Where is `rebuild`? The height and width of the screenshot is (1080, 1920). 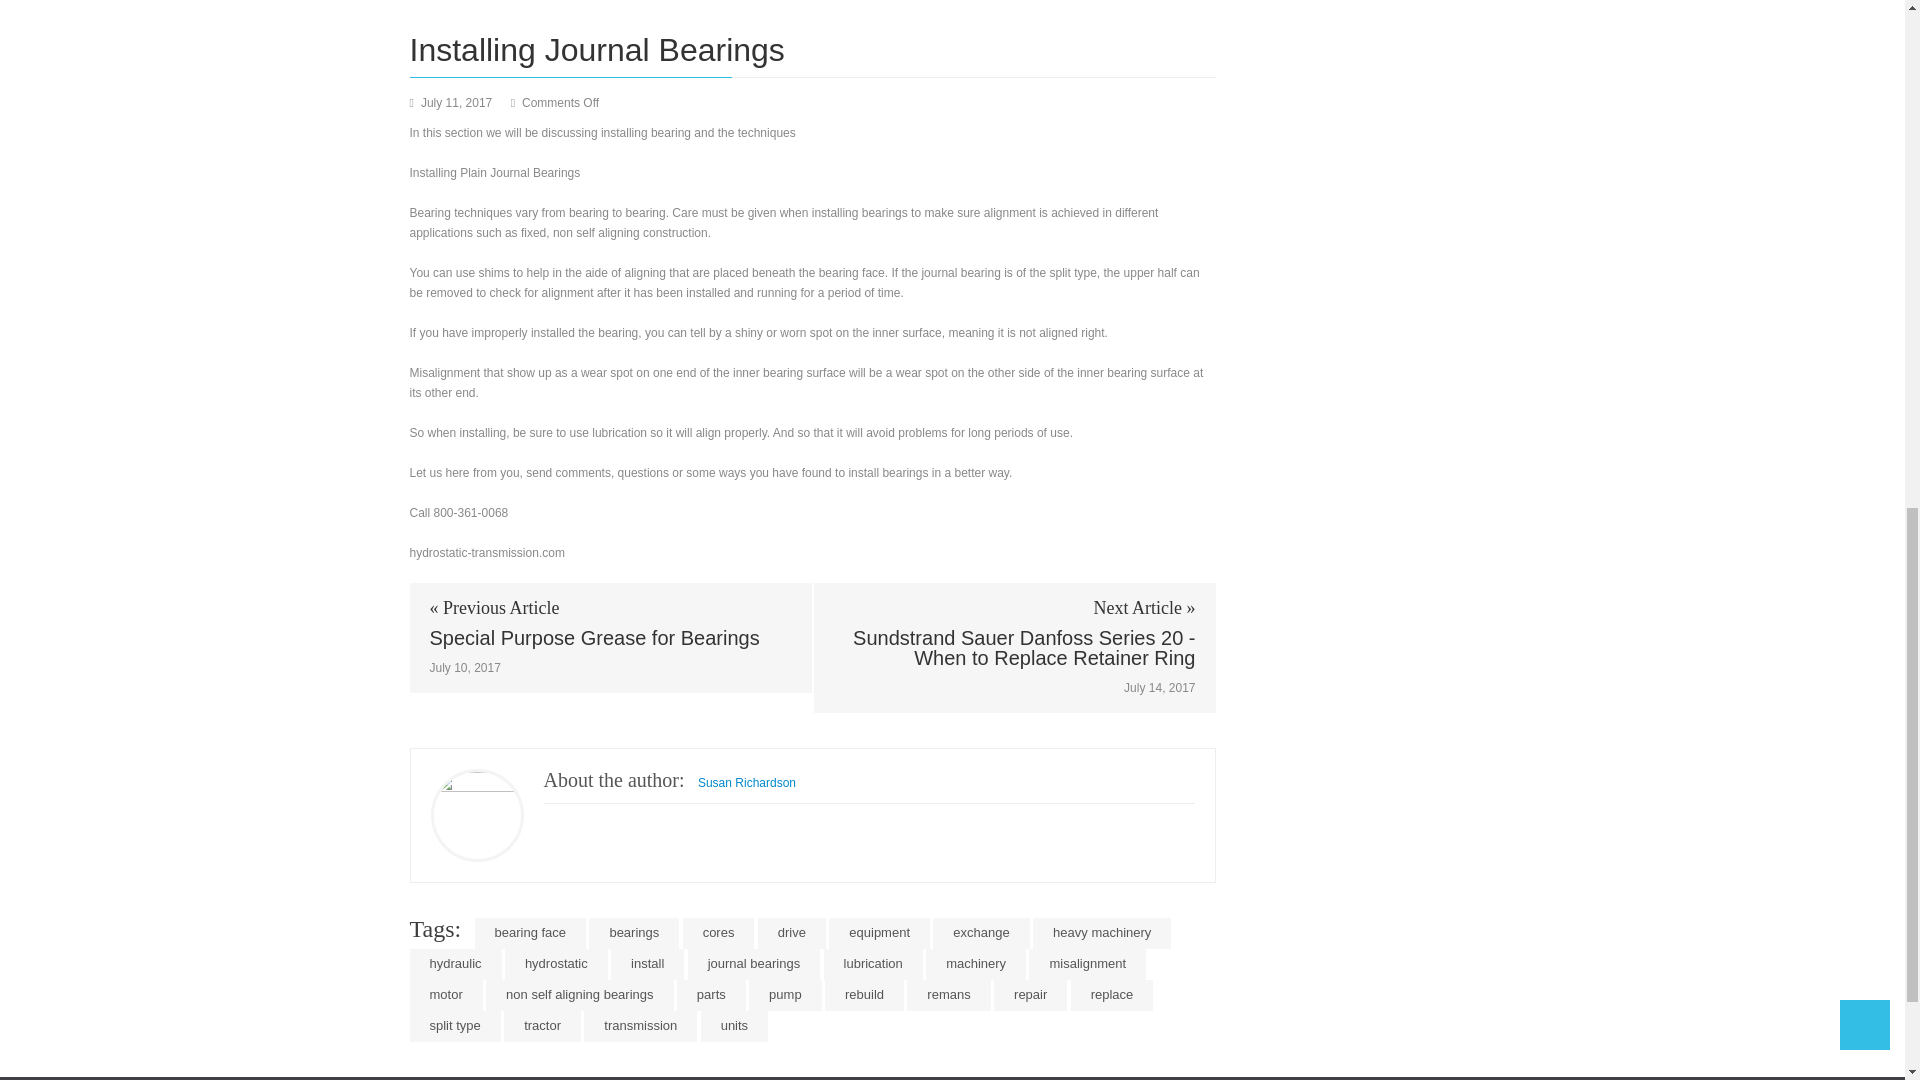 rebuild is located at coordinates (864, 994).